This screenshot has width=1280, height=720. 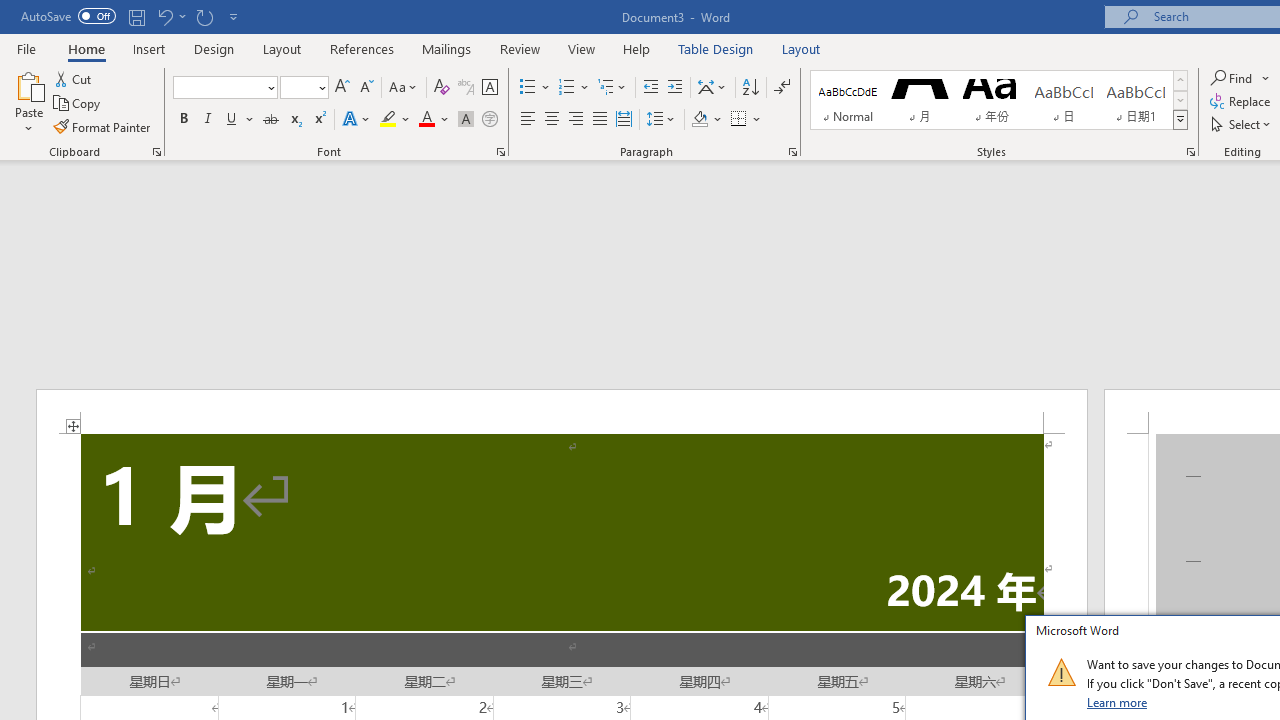 I want to click on Shading, so click(x=706, y=120).